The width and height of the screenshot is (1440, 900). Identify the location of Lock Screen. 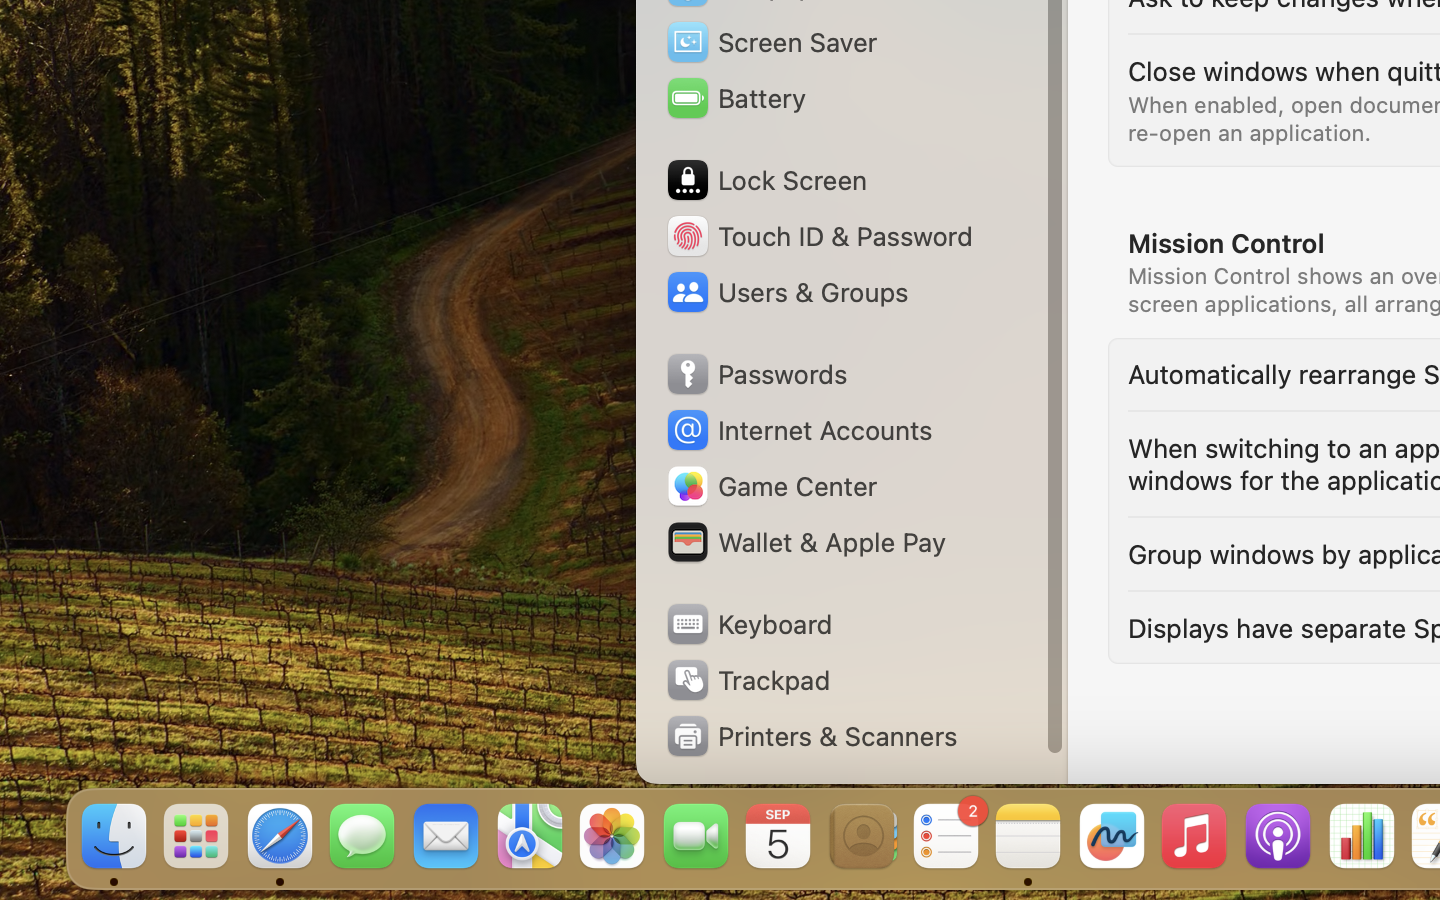
(766, 180).